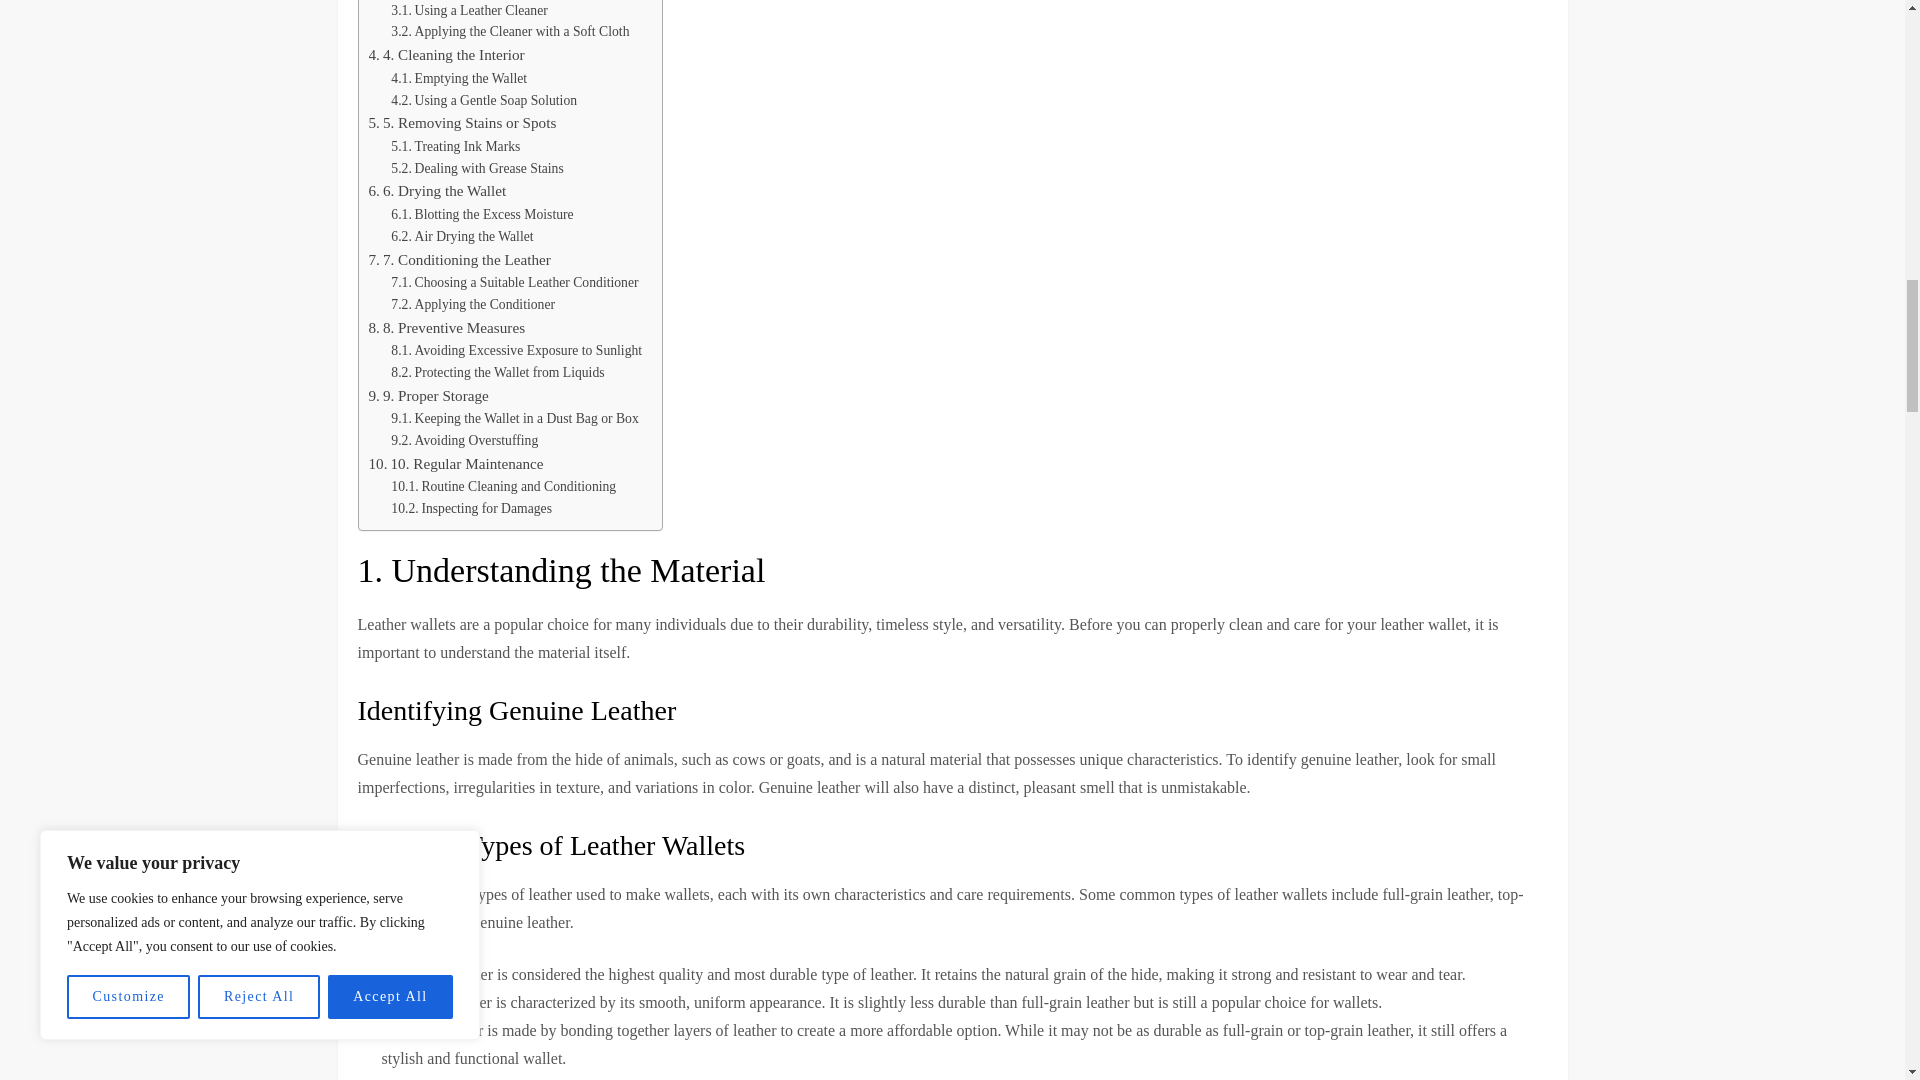 The image size is (1920, 1080). What do you see at coordinates (446, 54) in the screenshot?
I see `4. Cleaning the Interior` at bounding box center [446, 54].